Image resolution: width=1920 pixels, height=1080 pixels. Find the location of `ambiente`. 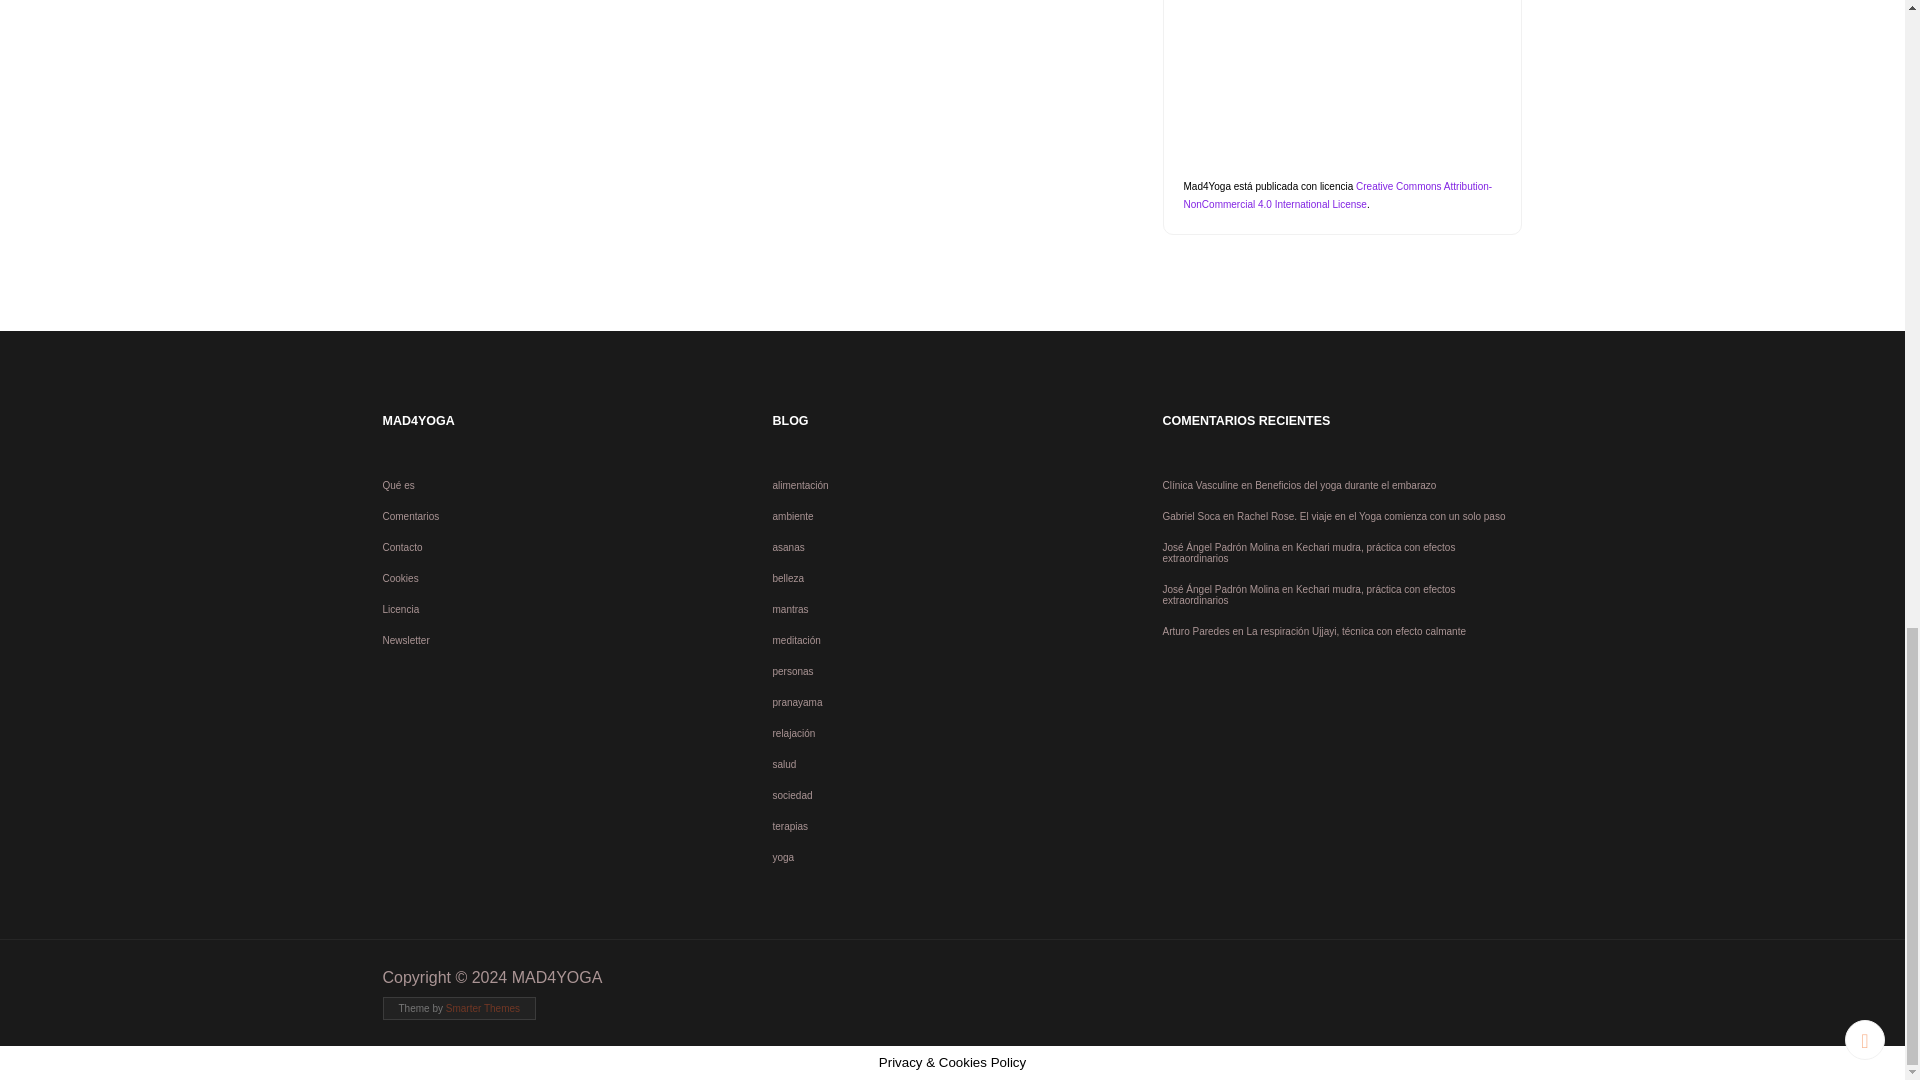

ambiente is located at coordinates (792, 516).